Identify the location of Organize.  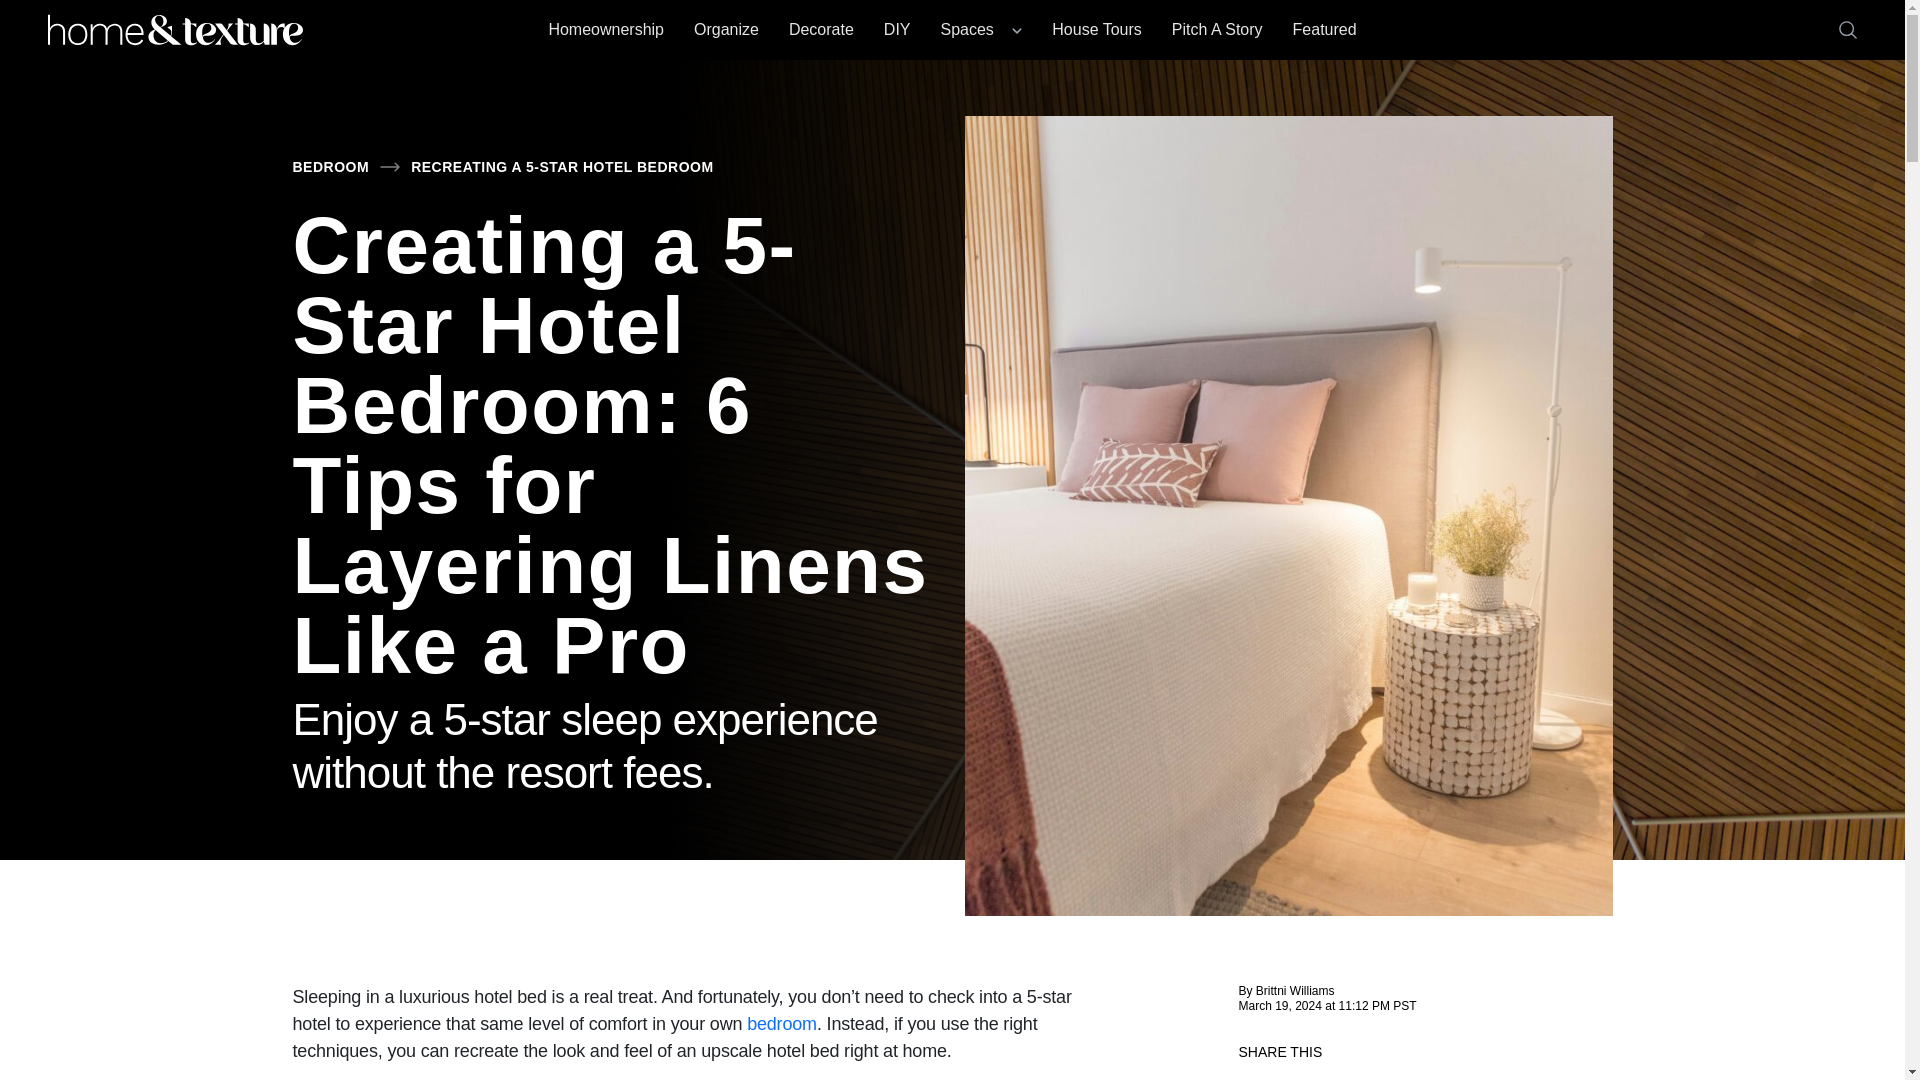
(726, 29).